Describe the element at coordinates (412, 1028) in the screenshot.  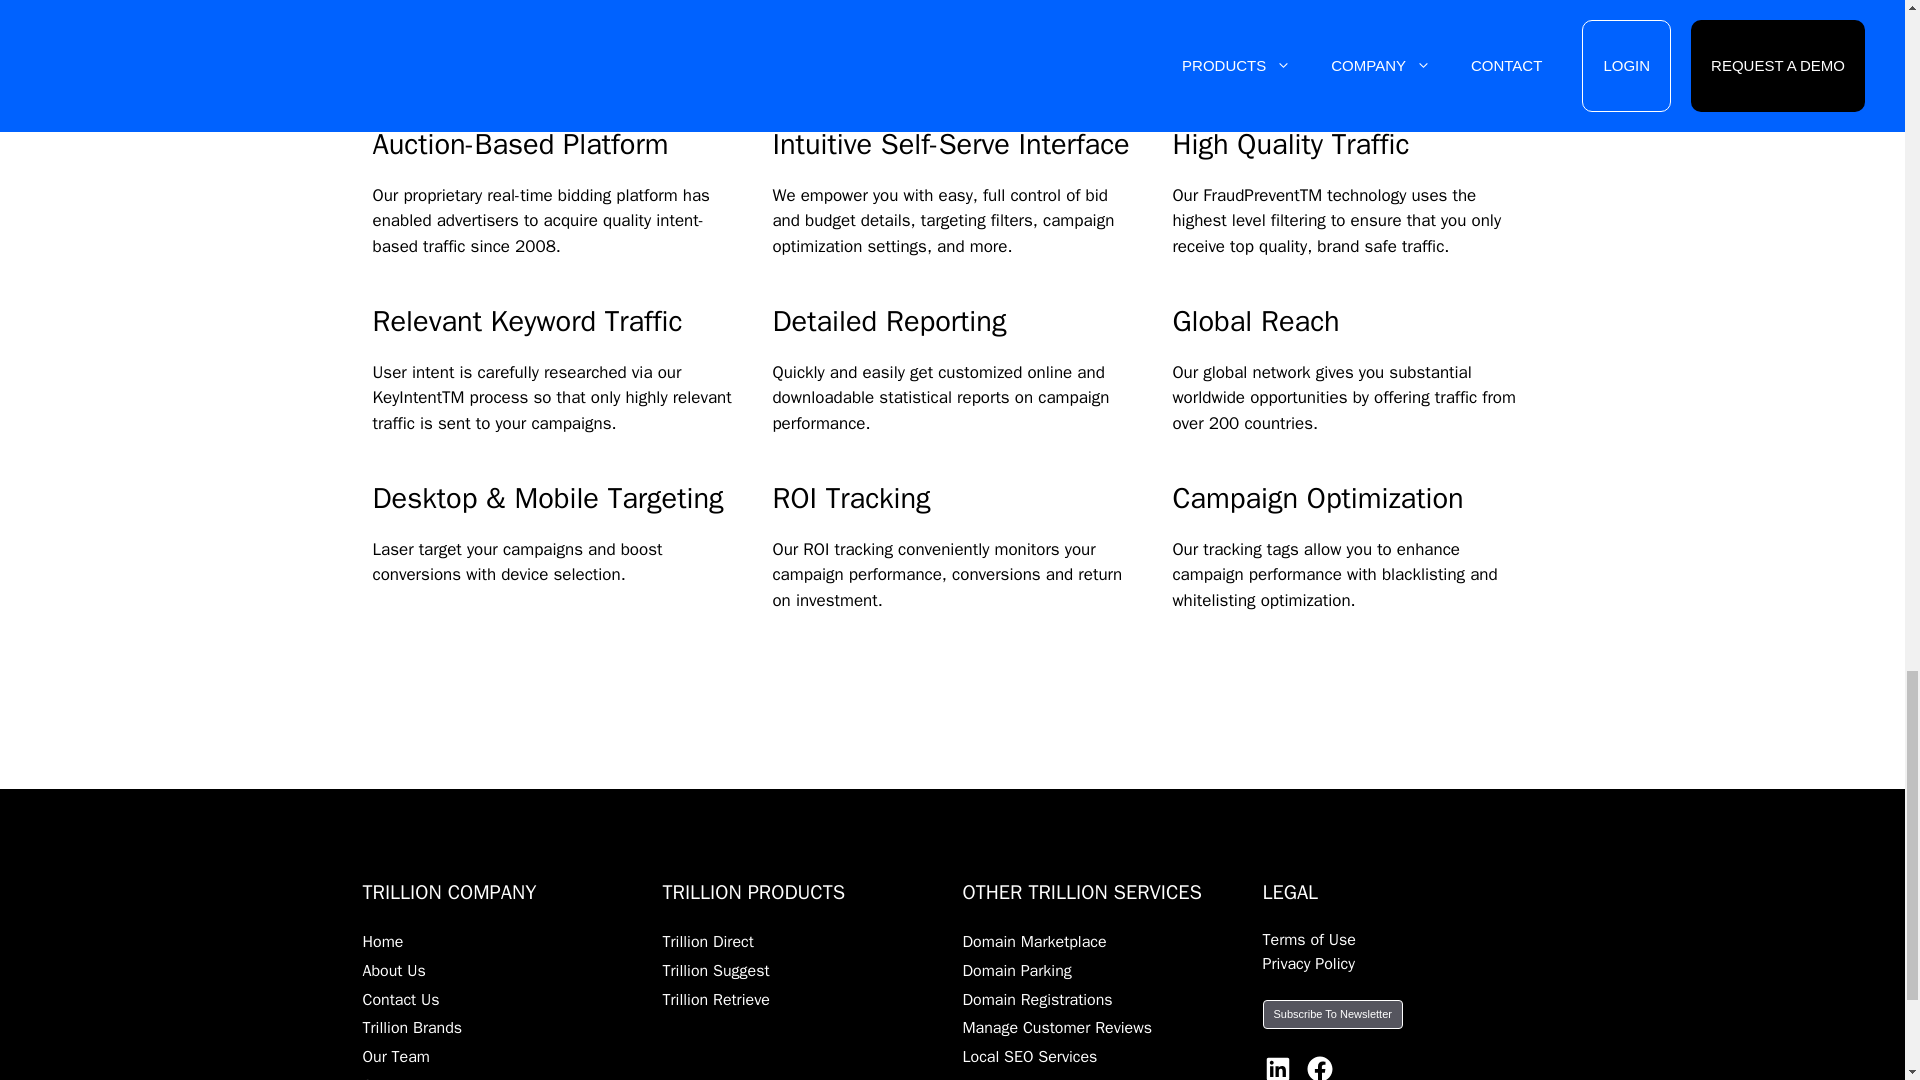
I see `Trillion Brands` at that location.